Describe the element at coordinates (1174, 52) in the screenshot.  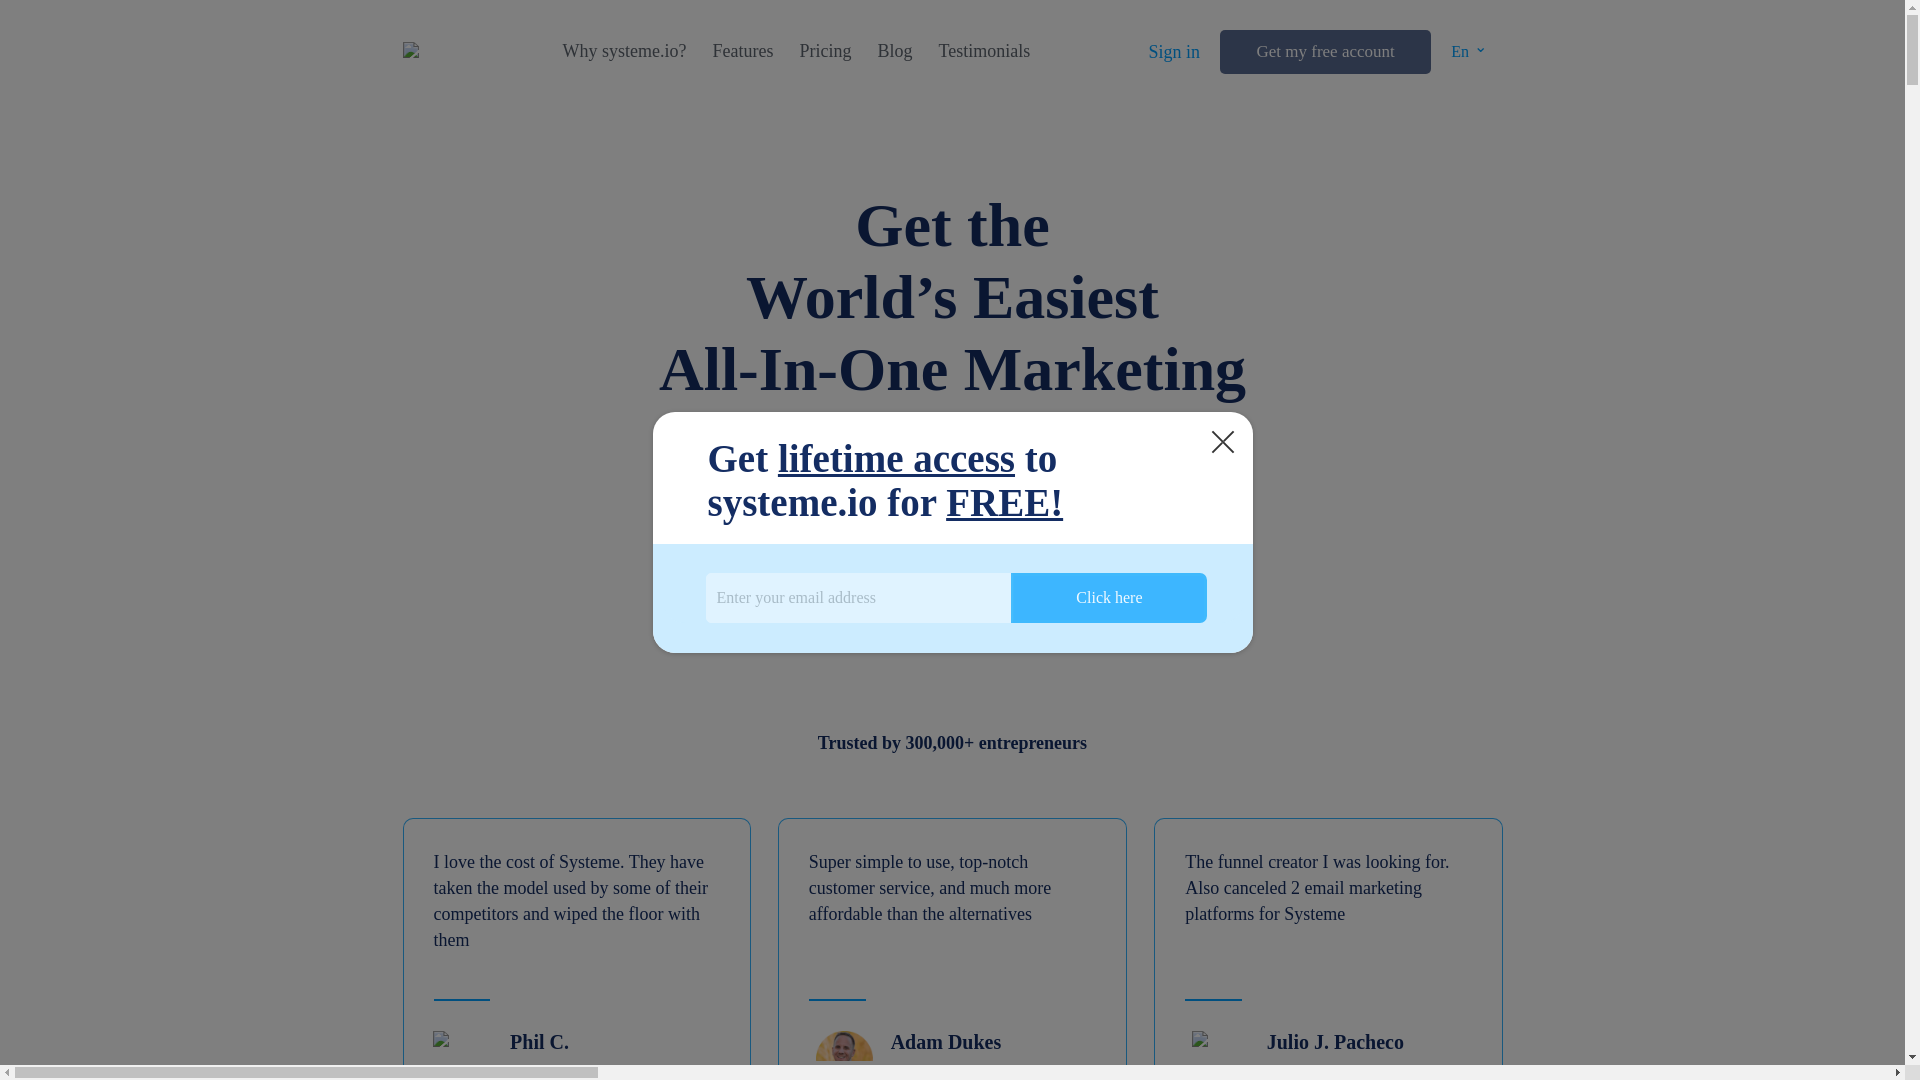
I see `Sign in` at that location.